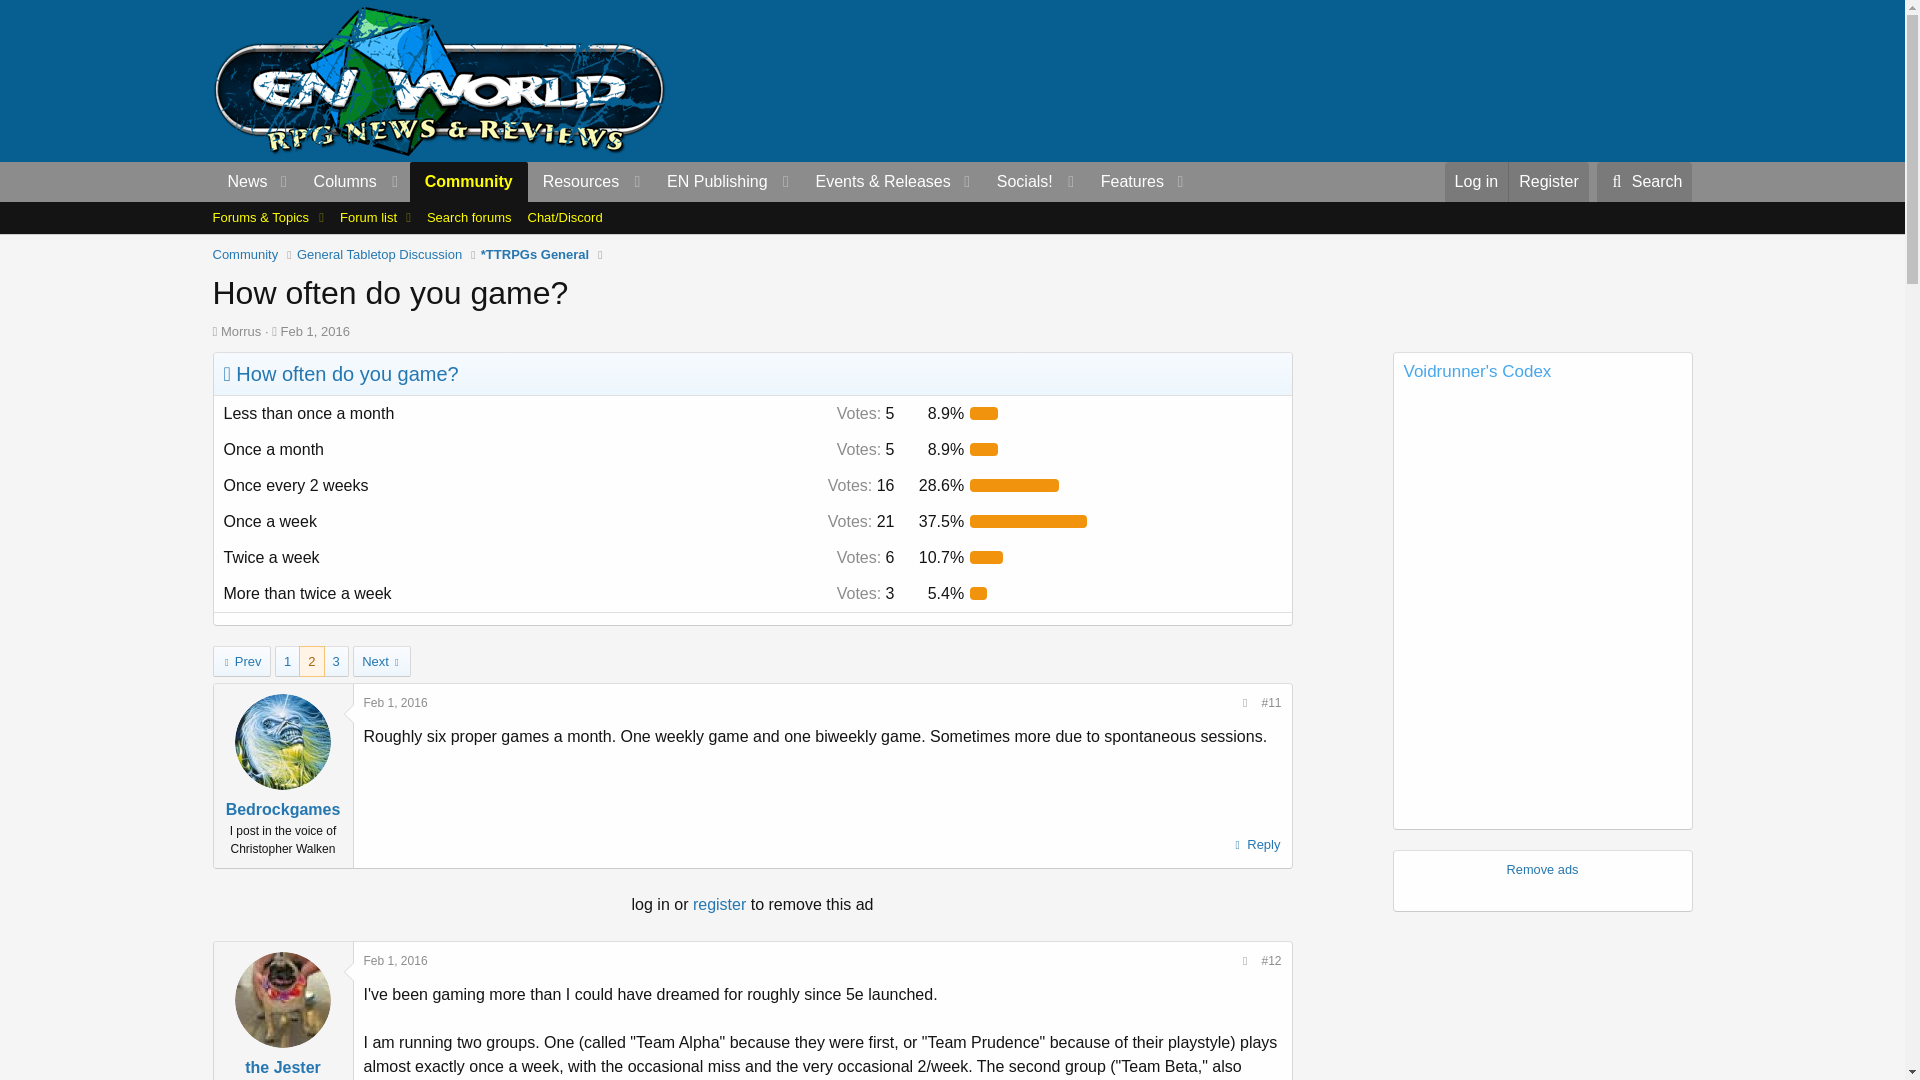 This screenshot has width=1920, height=1080. What do you see at coordinates (396, 960) in the screenshot?
I see `Feb 1, 2016 at 6:00 PM` at bounding box center [396, 960].